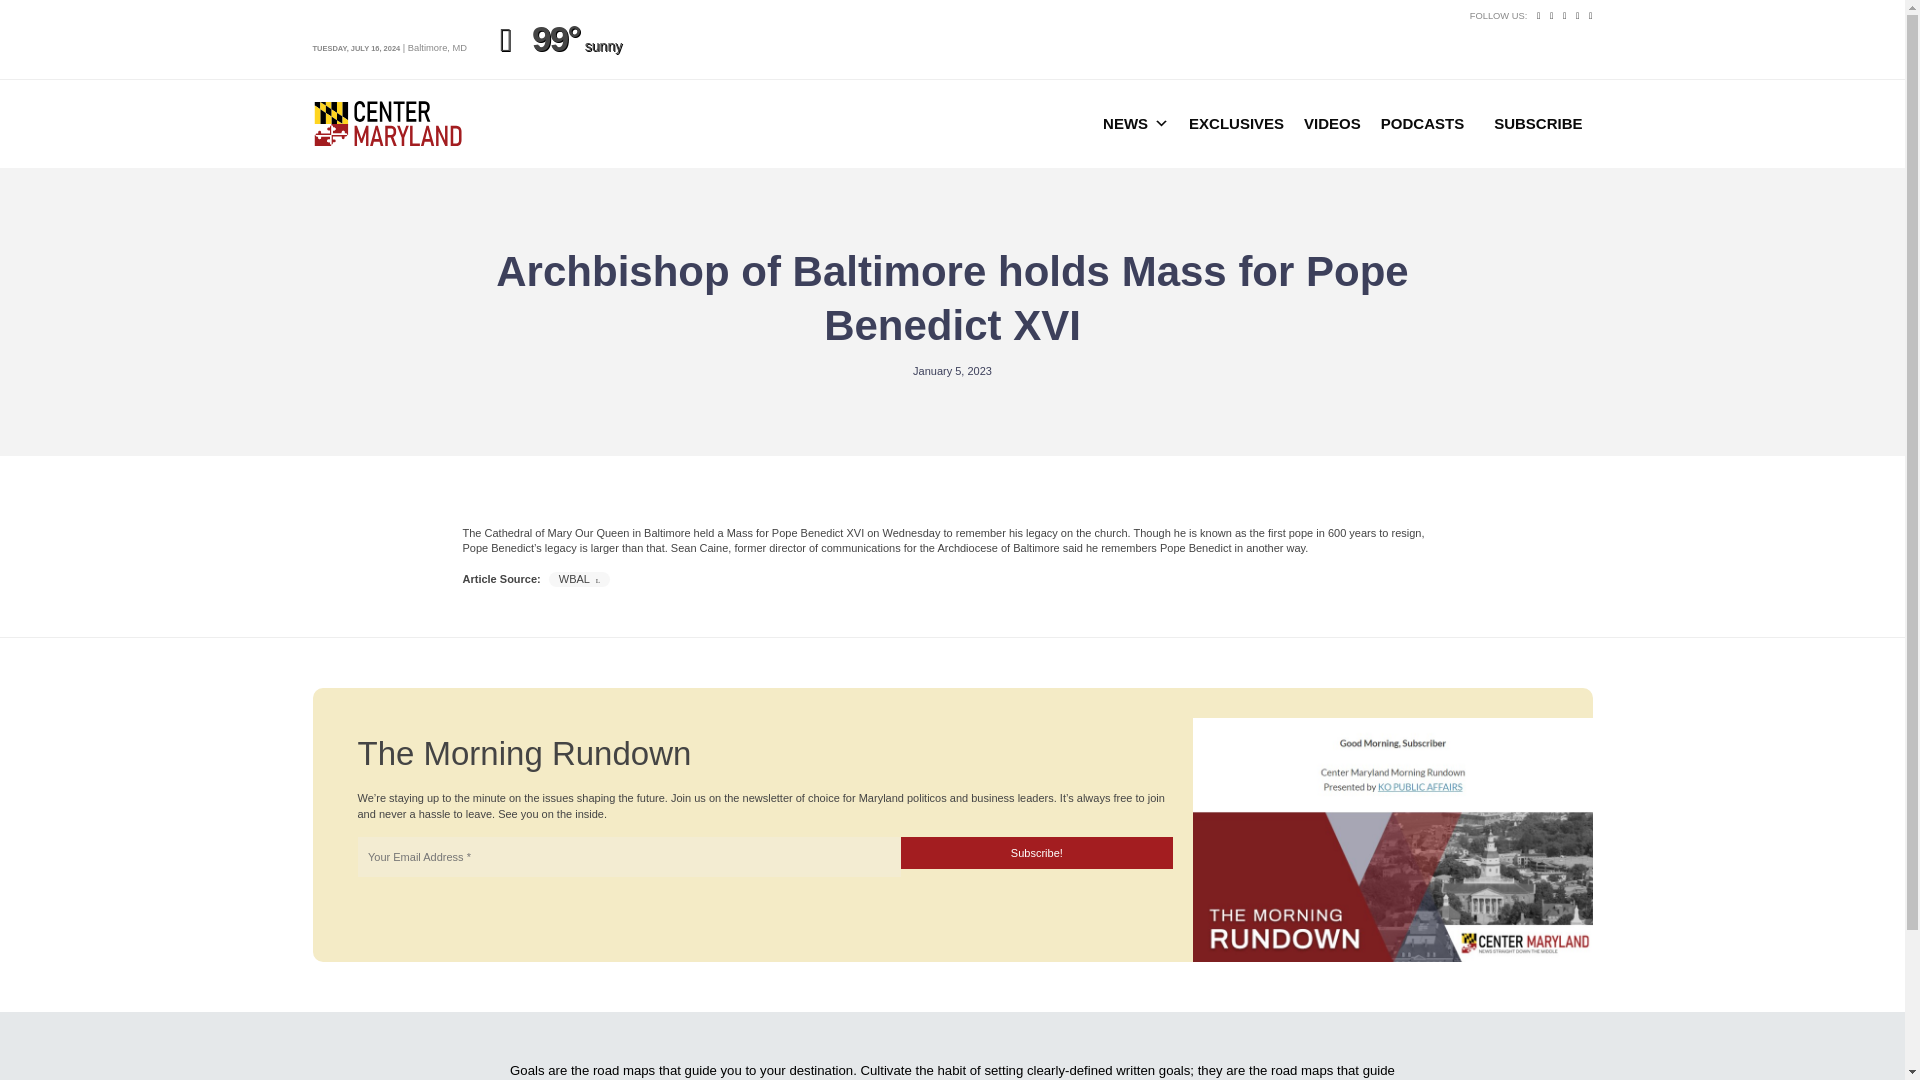 Image resolution: width=1920 pixels, height=1080 pixels. Describe the element at coordinates (628, 856) in the screenshot. I see `Your Email Address` at that location.